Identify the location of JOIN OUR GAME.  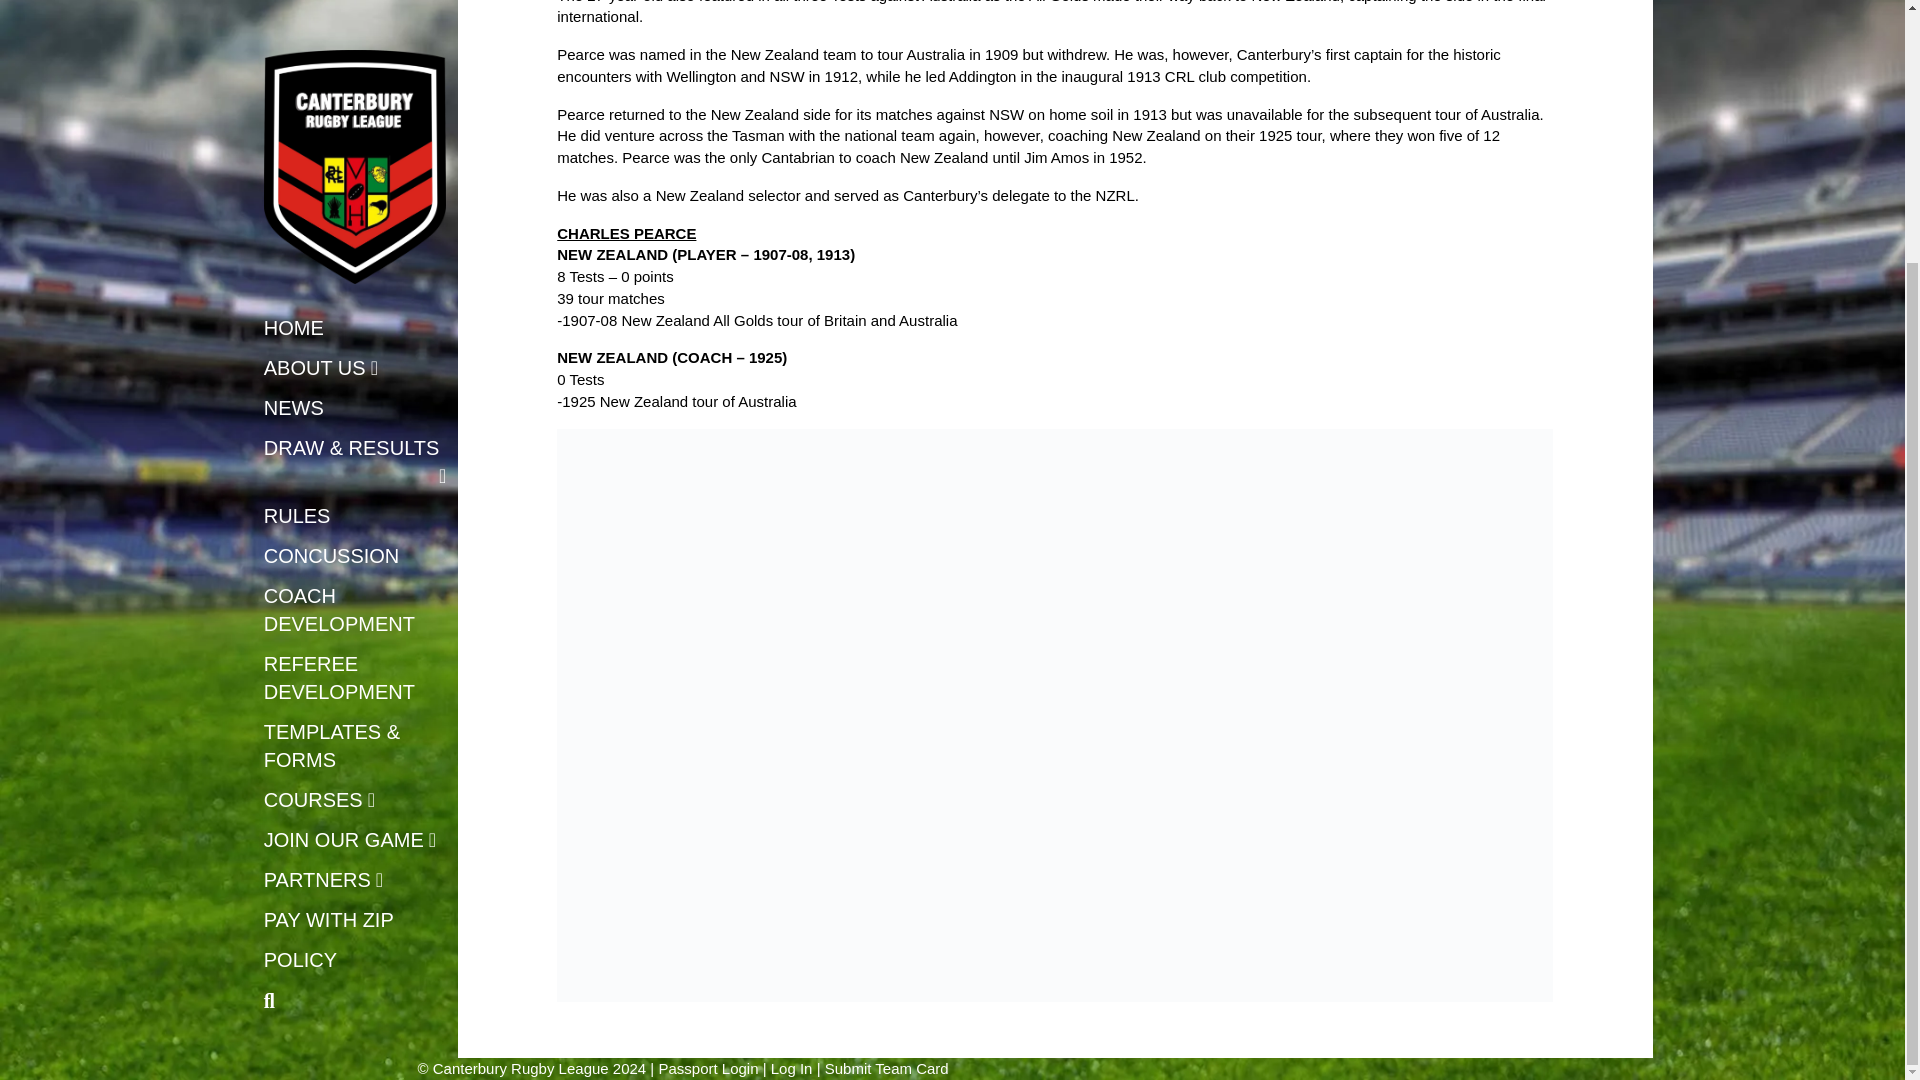
(350, 508).